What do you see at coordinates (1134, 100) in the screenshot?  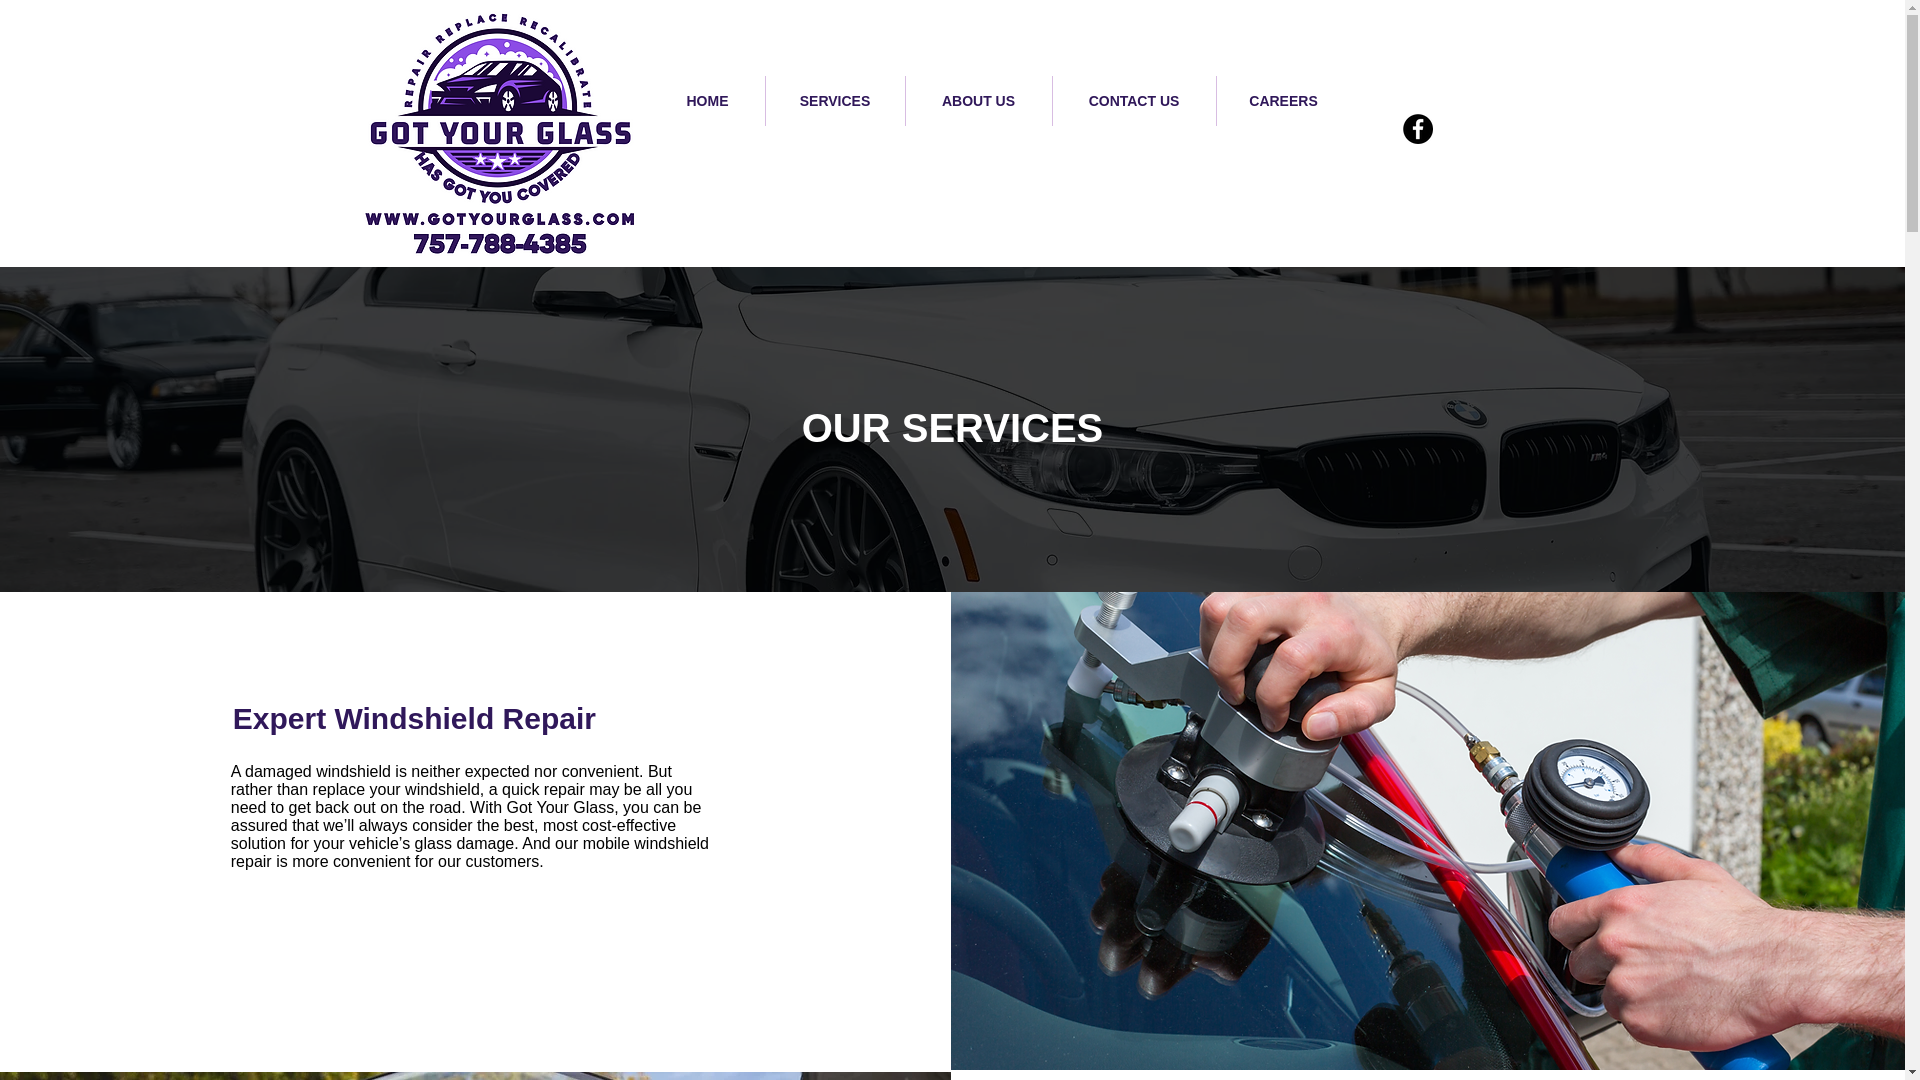 I see `CONTACT US` at bounding box center [1134, 100].